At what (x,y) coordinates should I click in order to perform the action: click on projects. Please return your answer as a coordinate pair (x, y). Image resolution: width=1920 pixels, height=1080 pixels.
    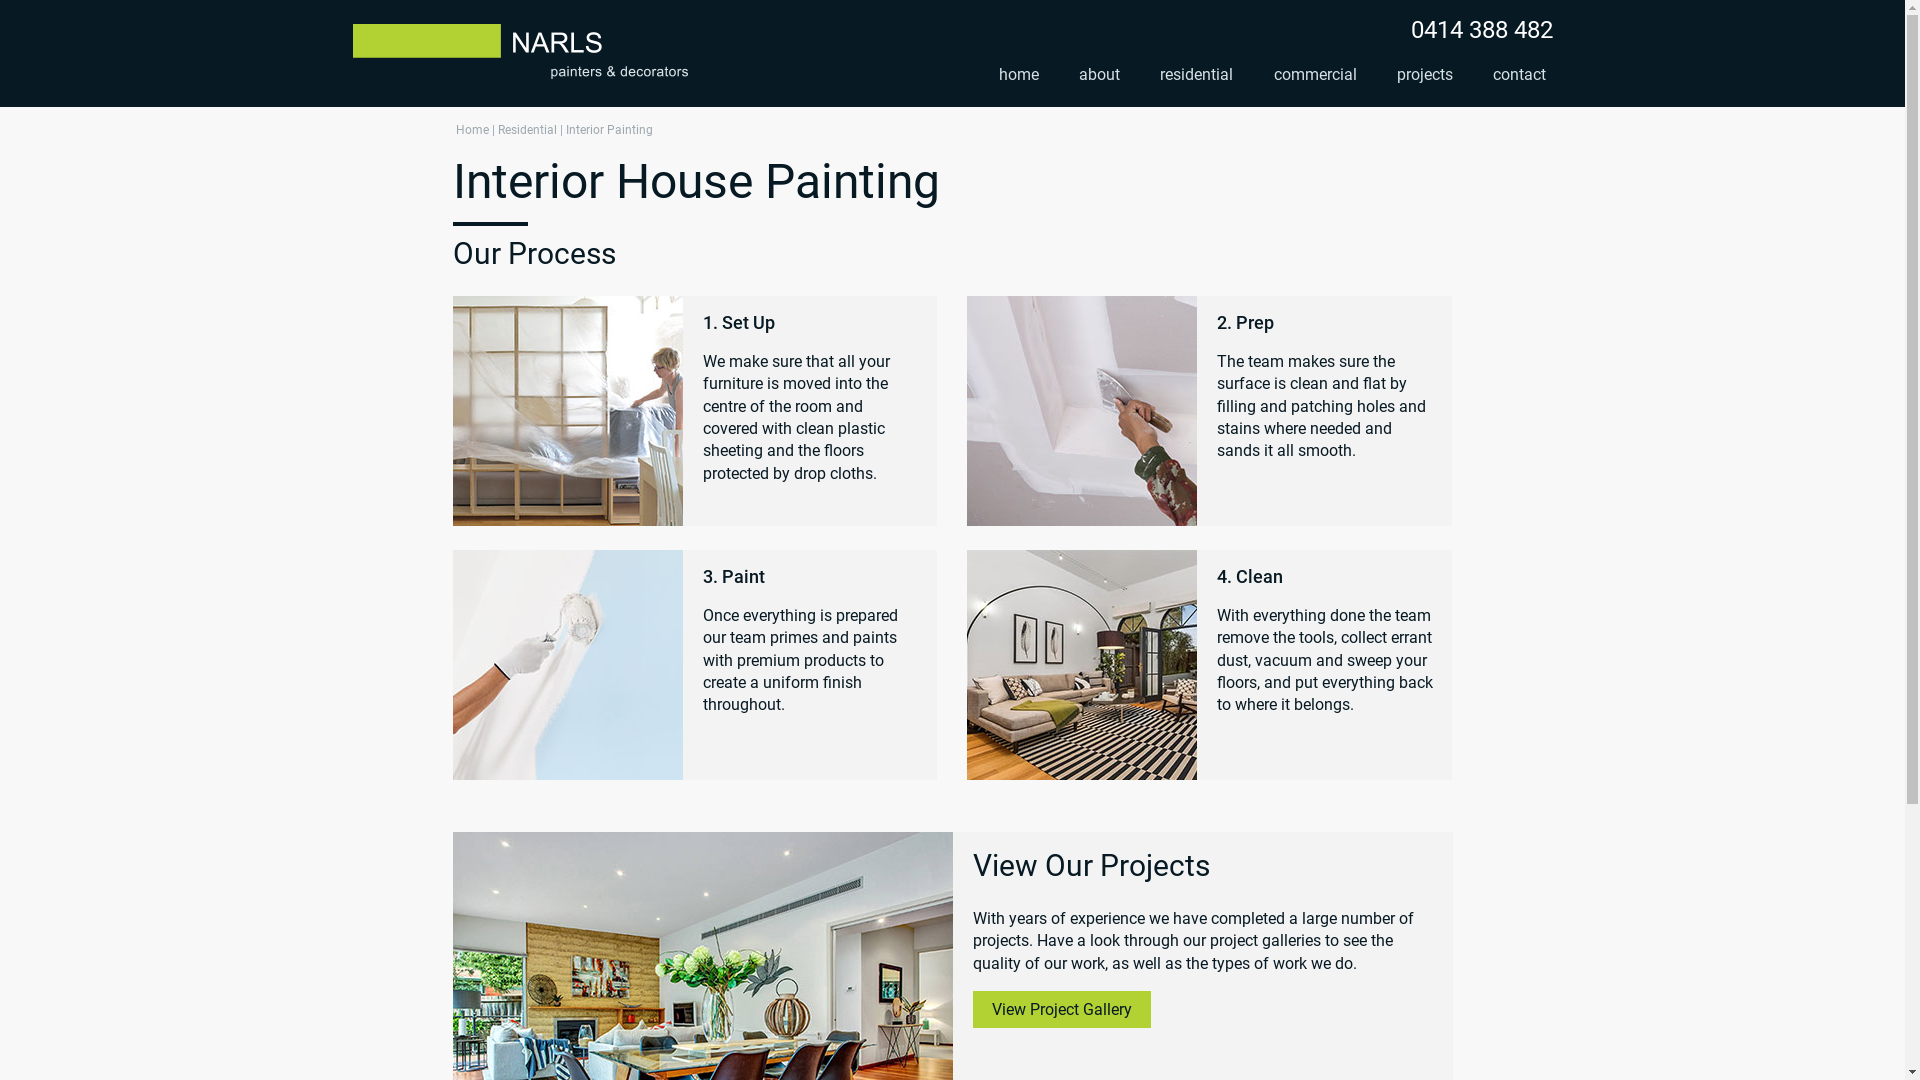
    Looking at the image, I should click on (1425, 76).